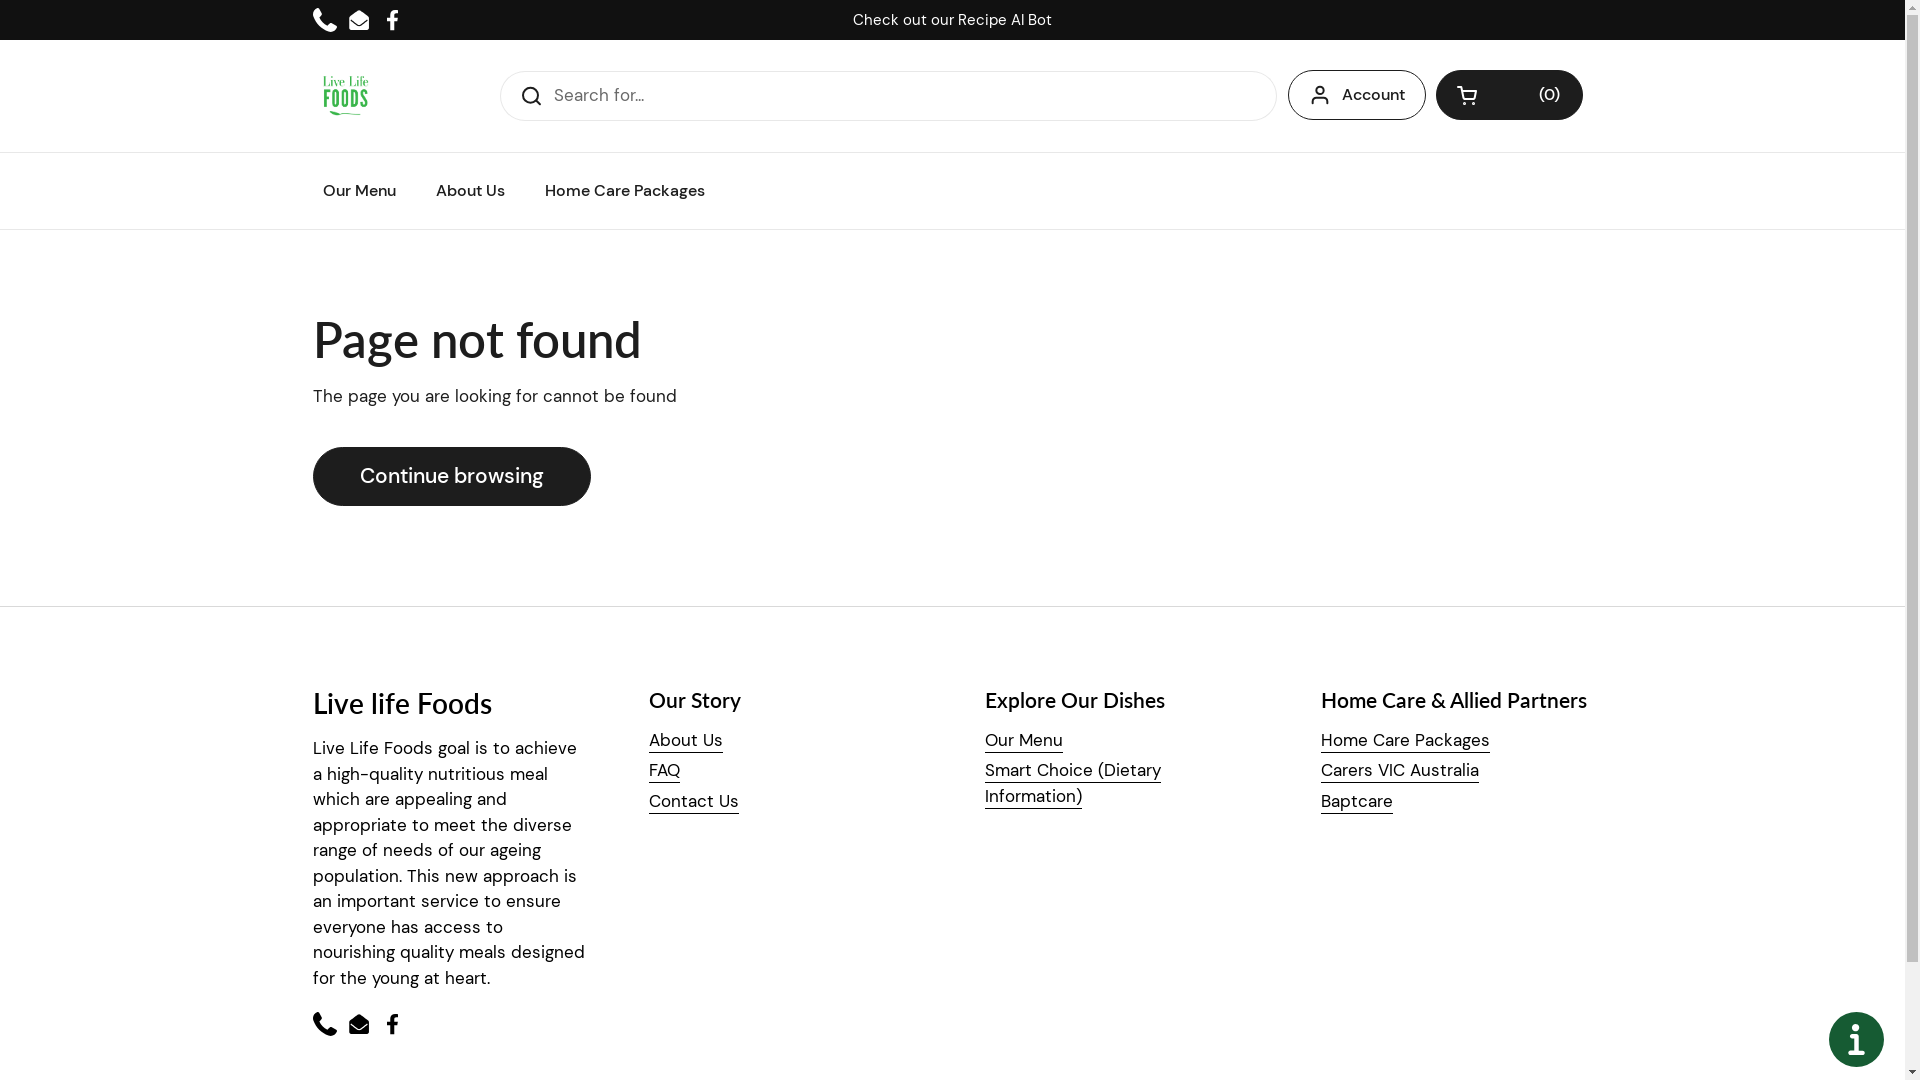  I want to click on Open cart
0, so click(1510, 95).